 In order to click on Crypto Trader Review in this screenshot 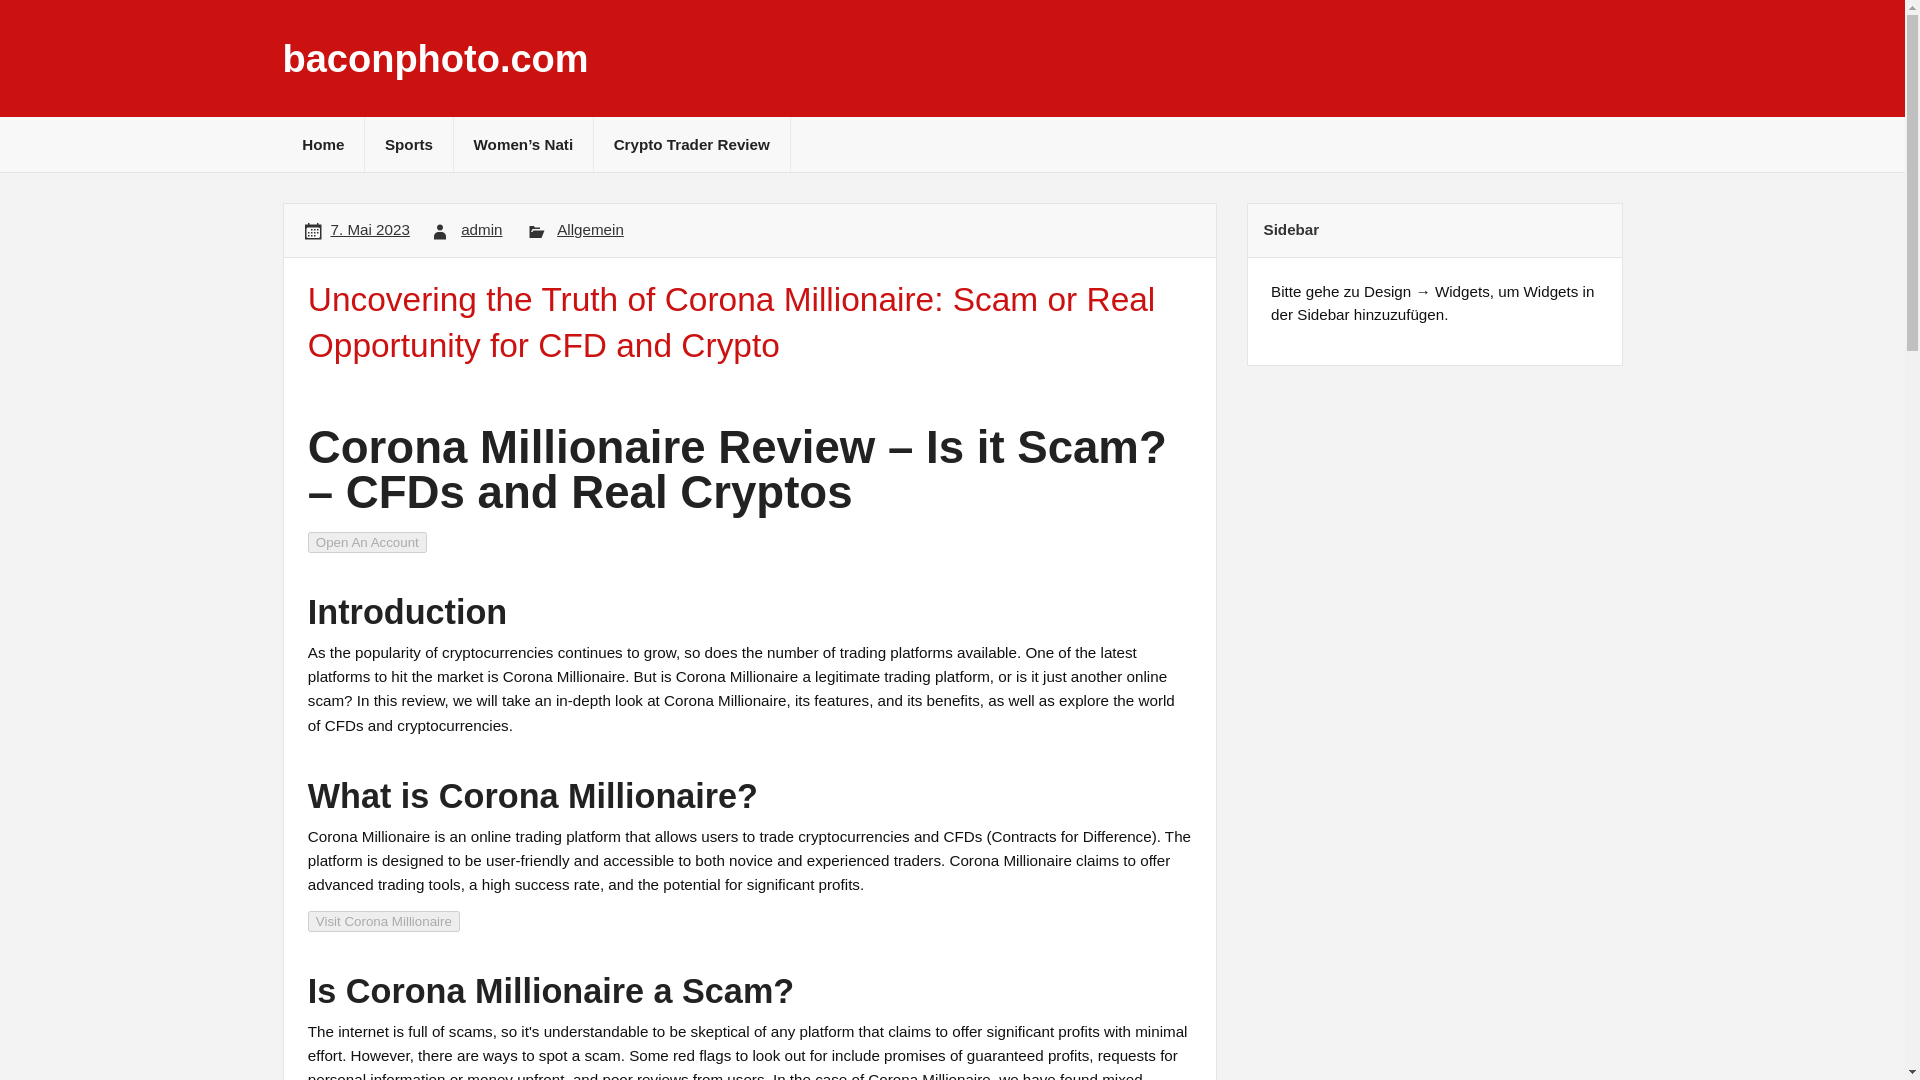, I will do `click(691, 144)`.